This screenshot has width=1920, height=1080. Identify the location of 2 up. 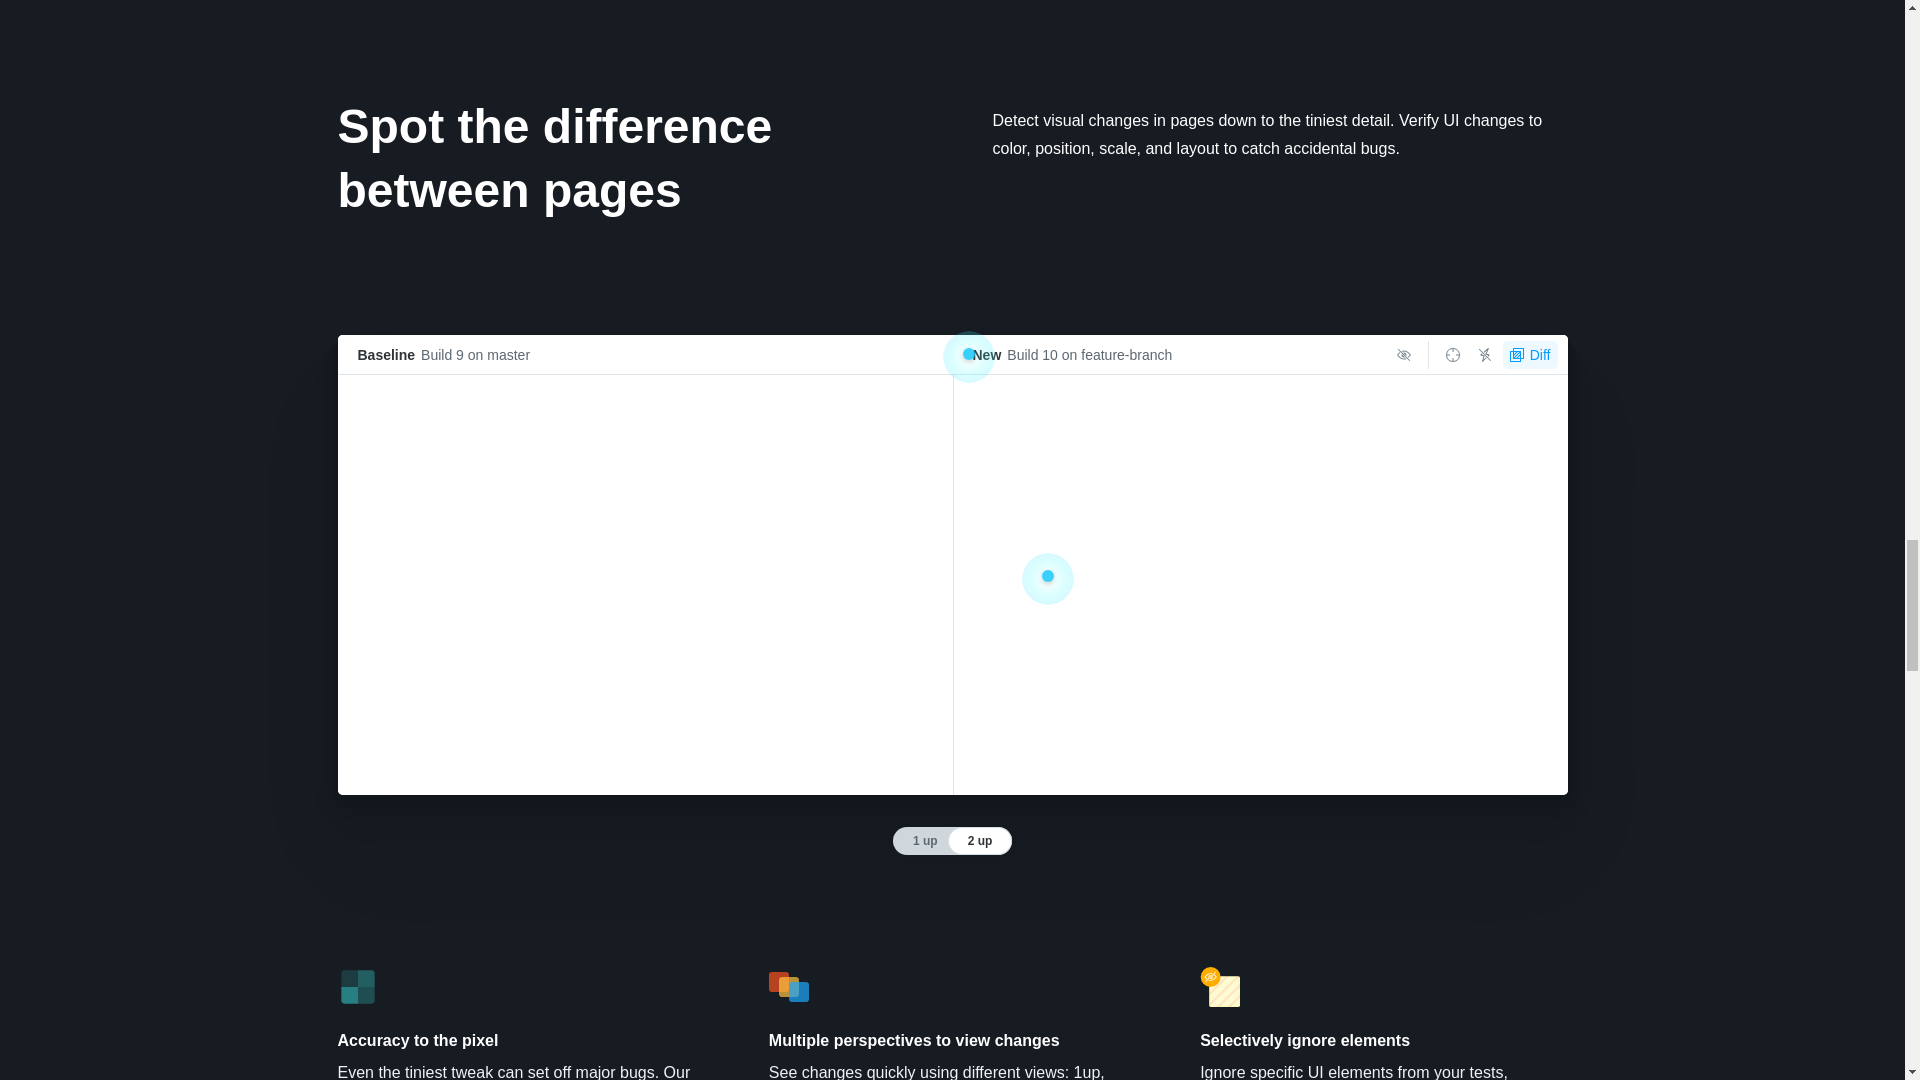
(980, 841).